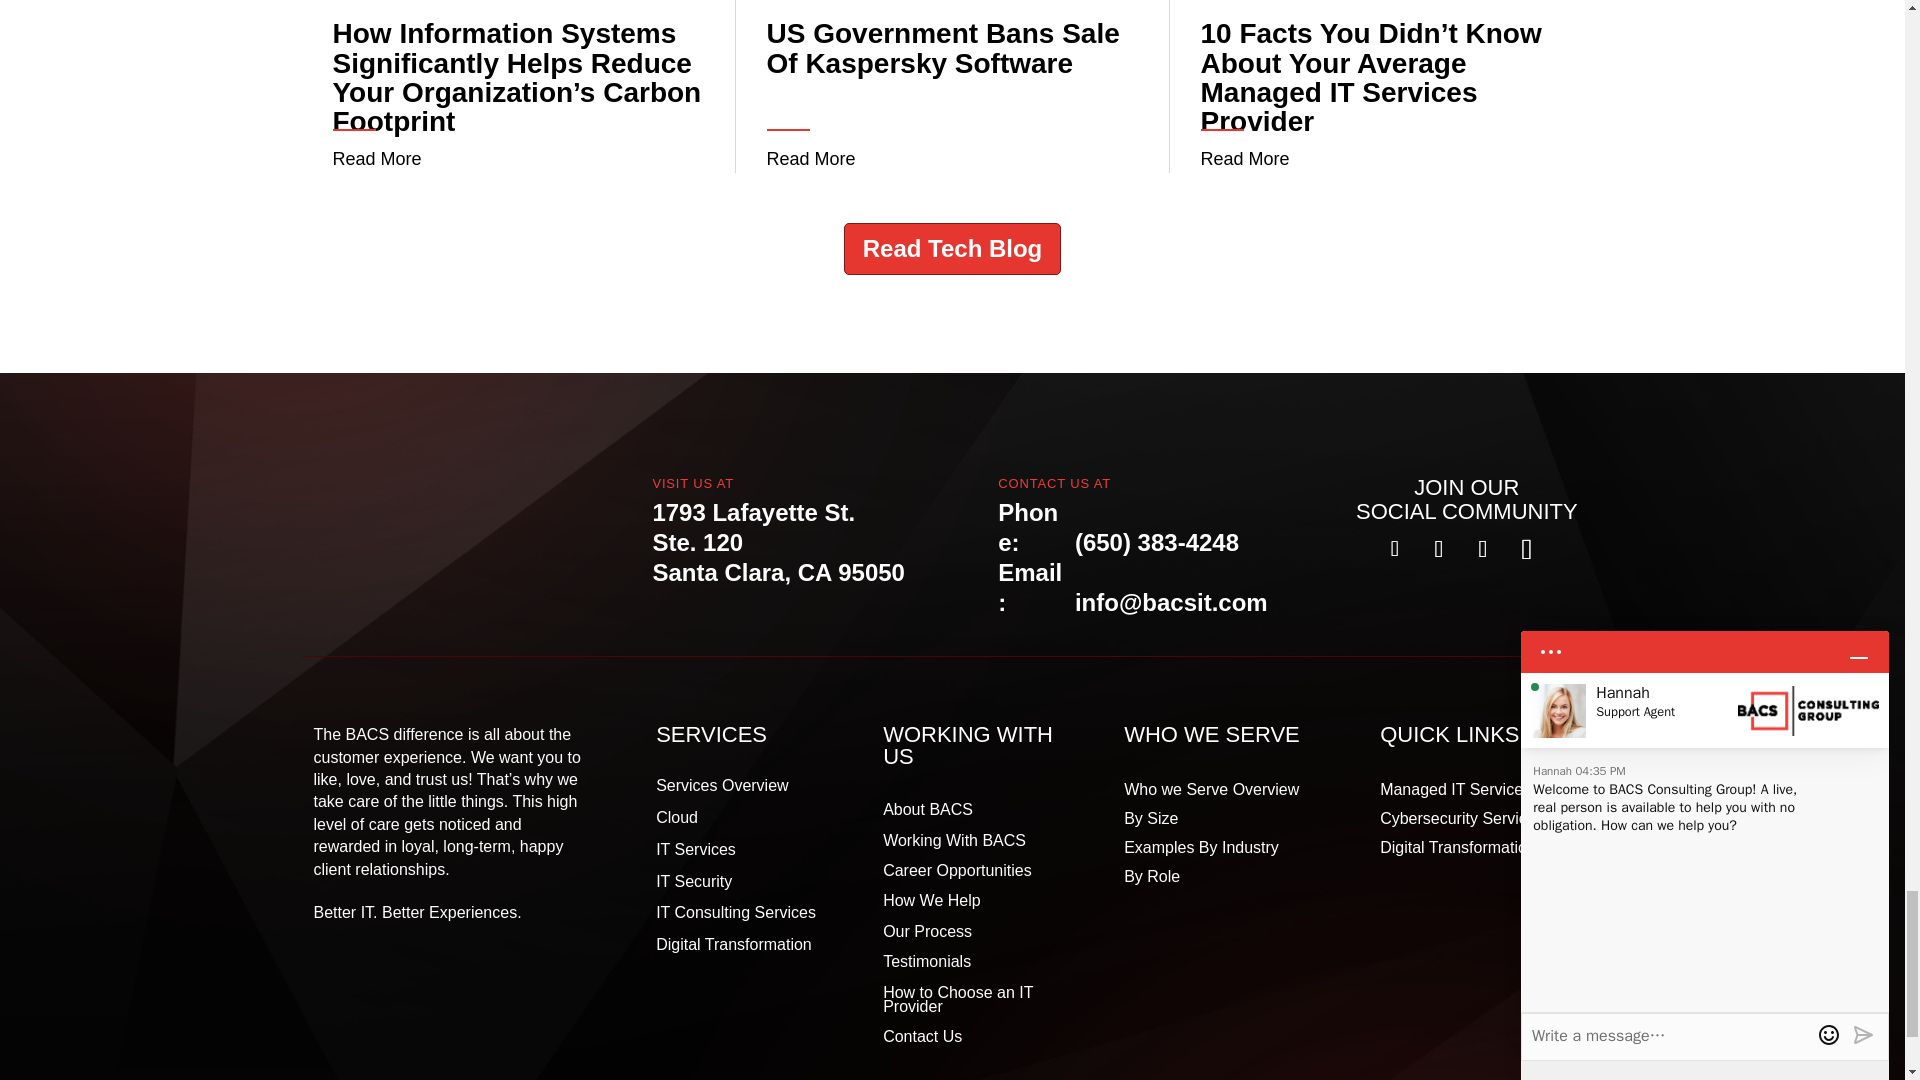 Image resolution: width=1920 pixels, height=1080 pixels. I want to click on Follow on Facebook, so click(1394, 548).